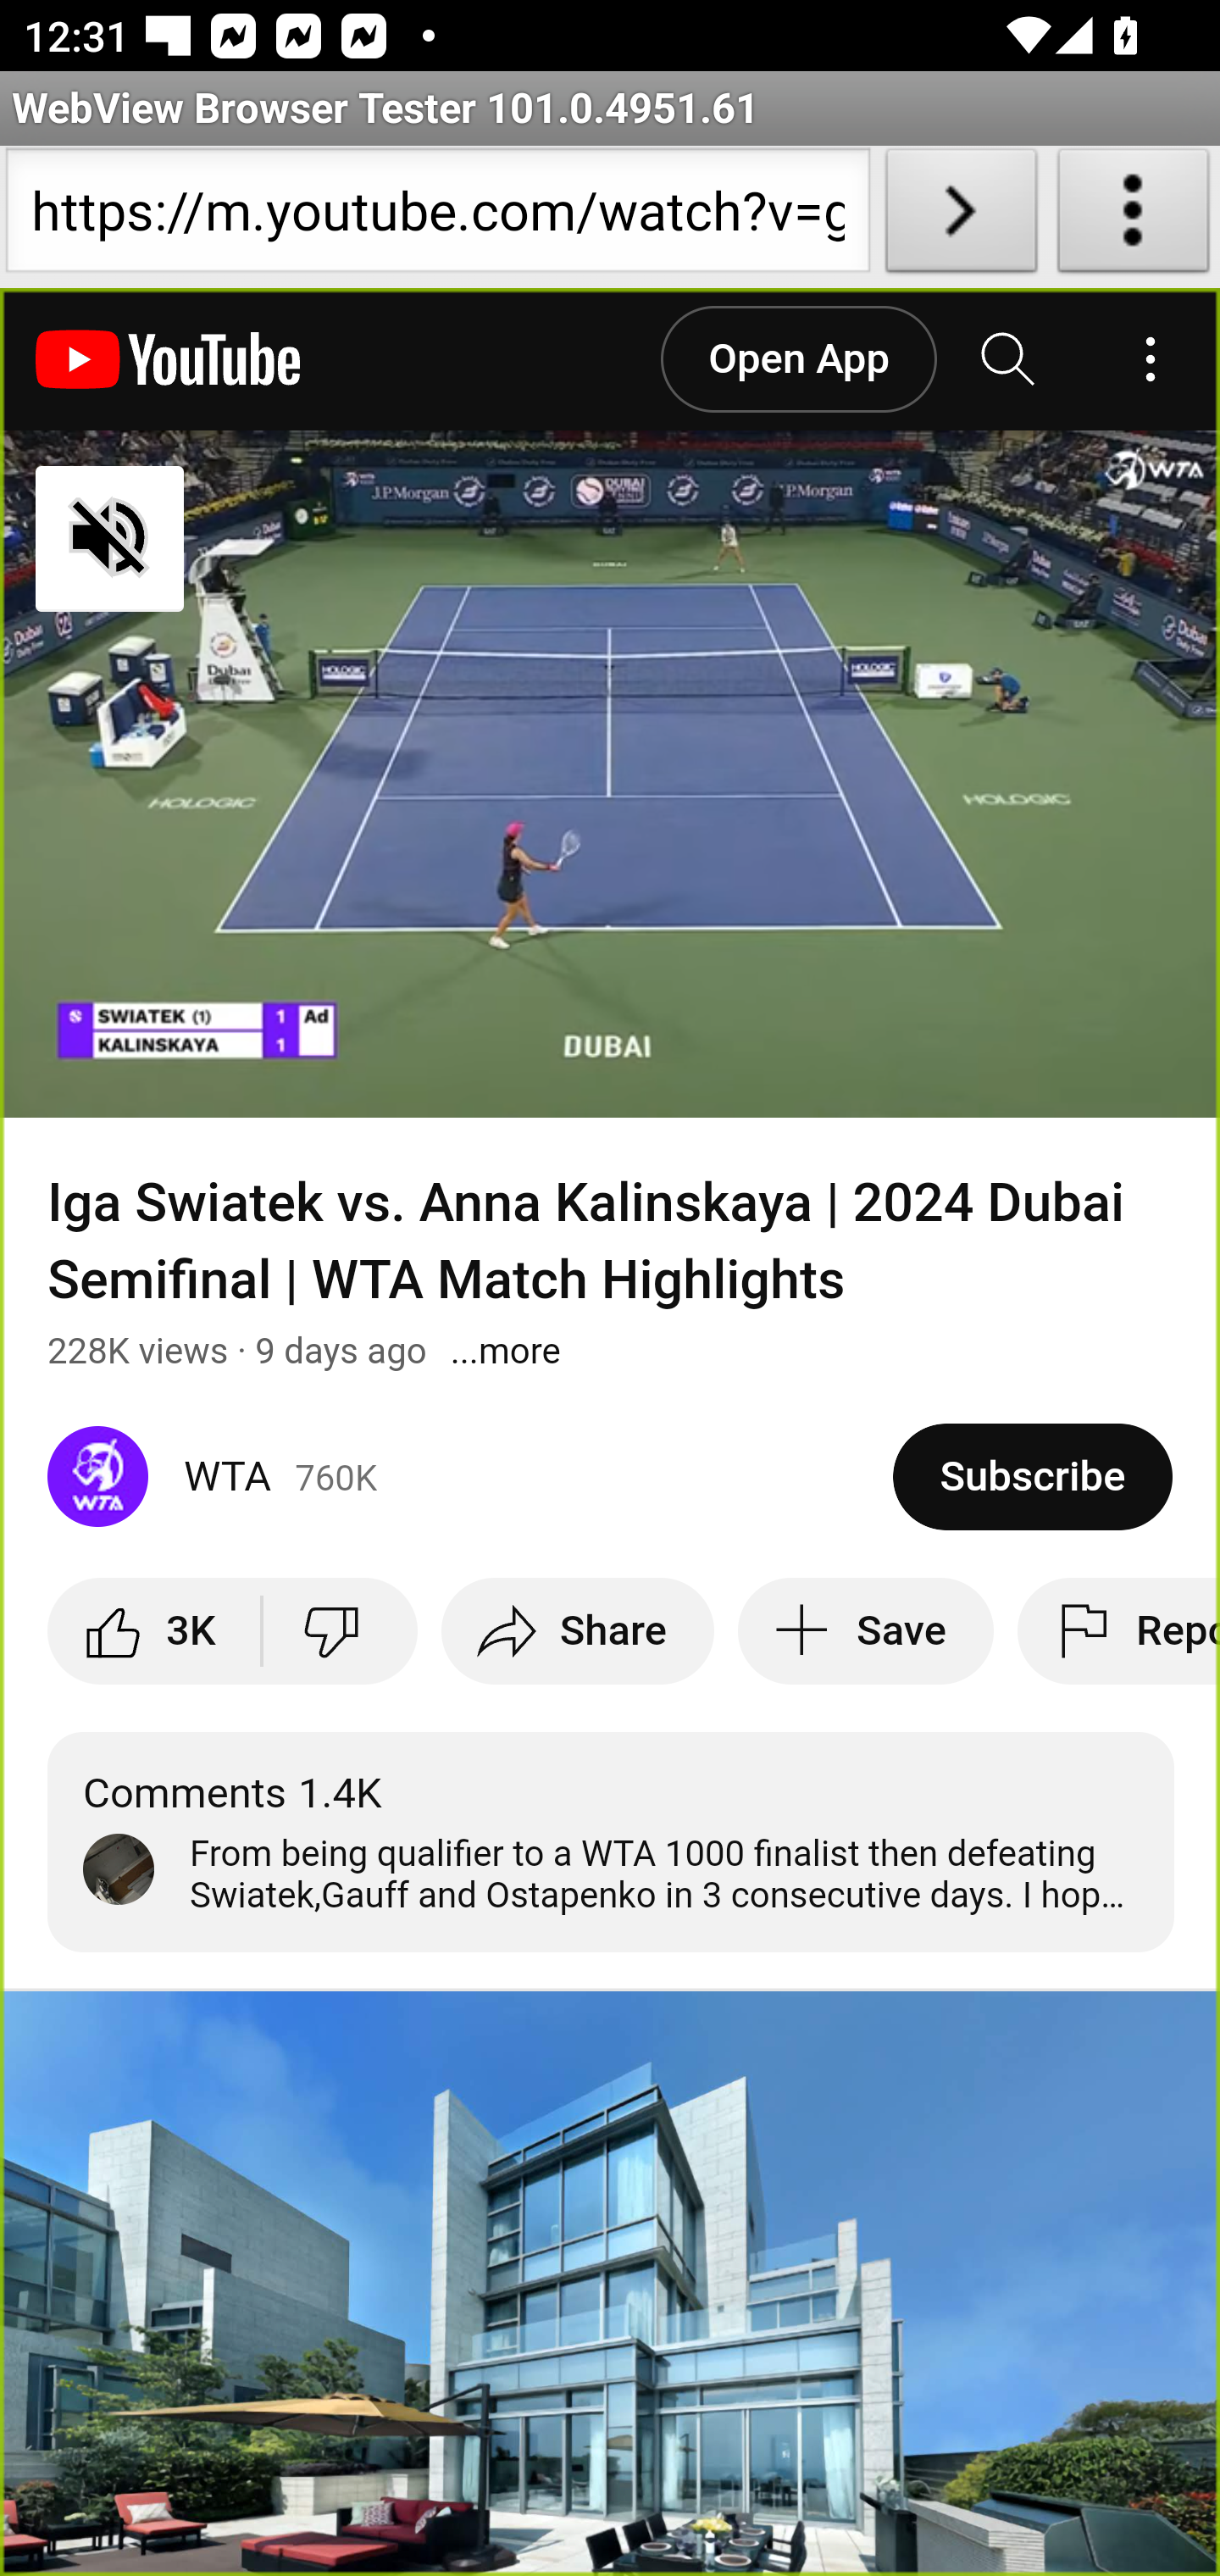 This screenshot has width=1220, height=2576. What do you see at coordinates (156, 1630) in the screenshot?
I see `like this video along with 3,088 other people` at bounding box center [156, 1630].